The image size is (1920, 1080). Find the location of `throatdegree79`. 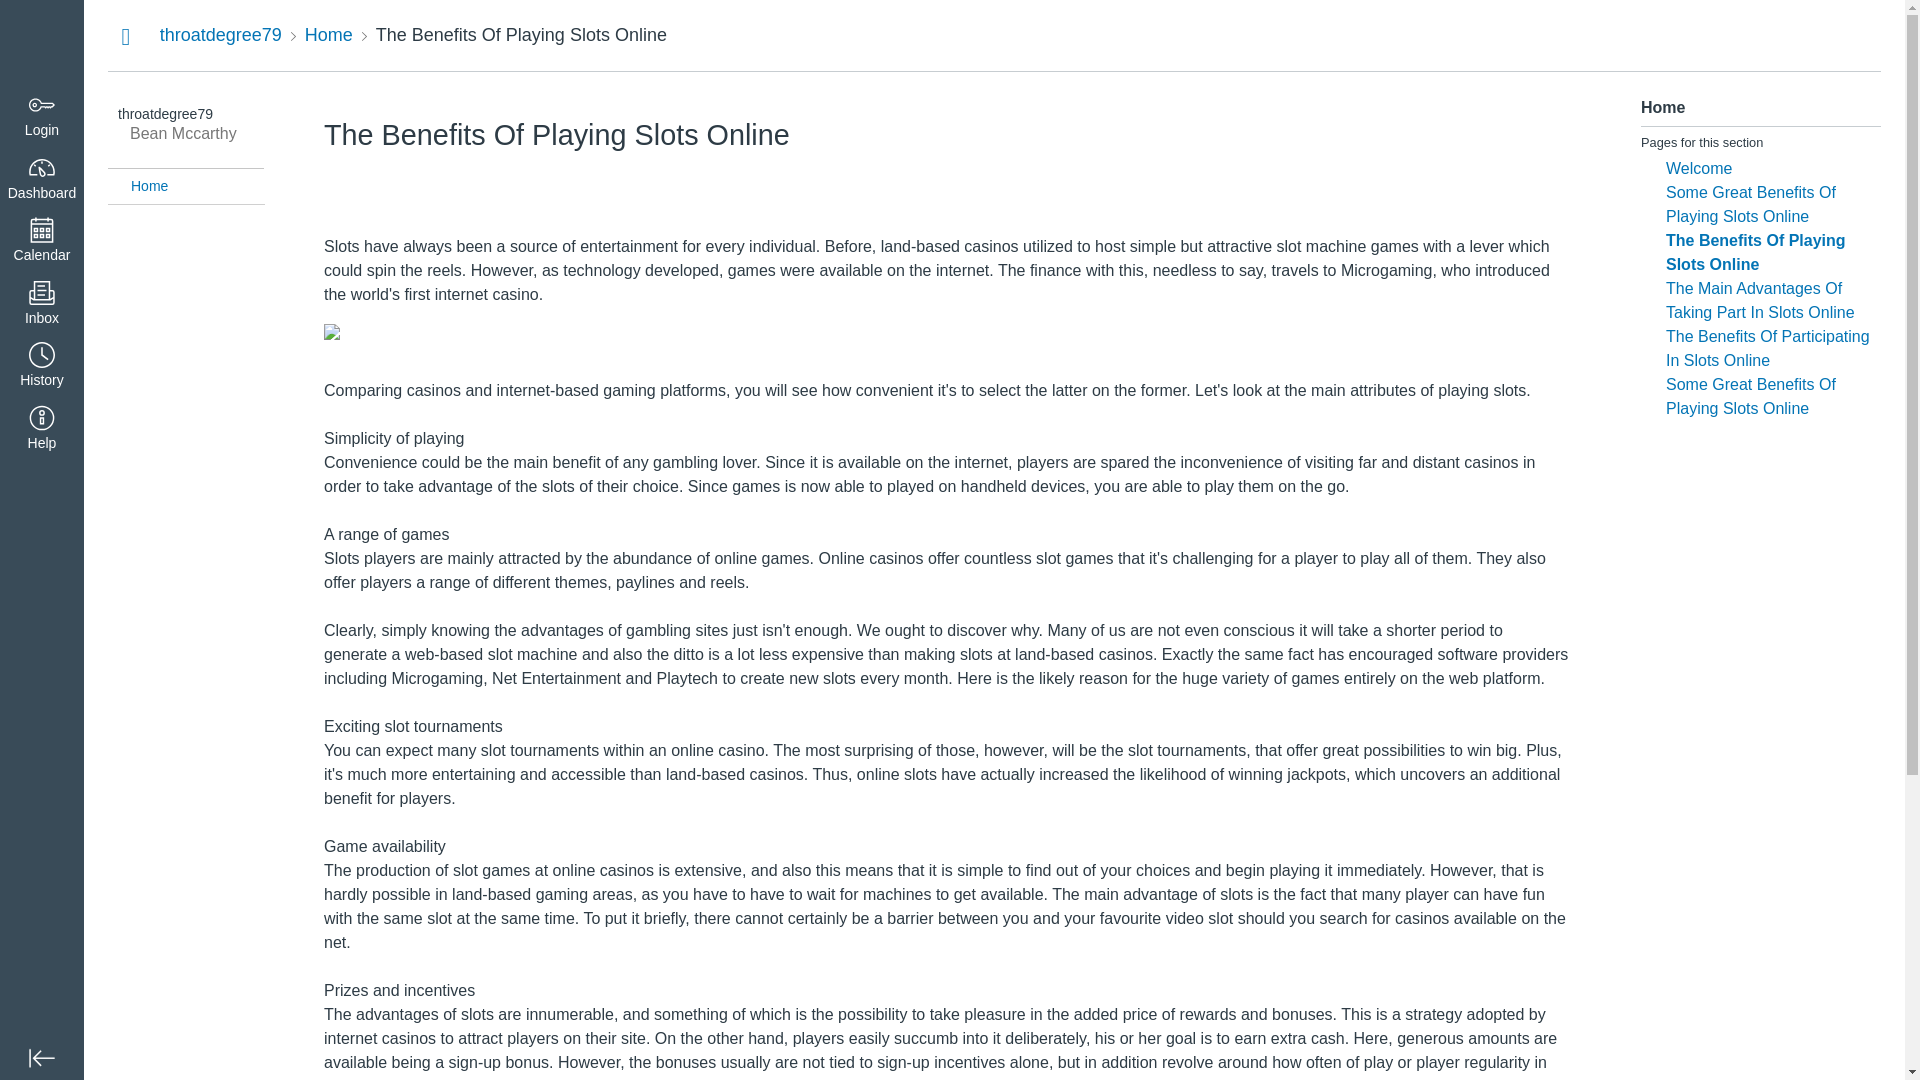

throatdegree79 is located at coordinates (220, 34).